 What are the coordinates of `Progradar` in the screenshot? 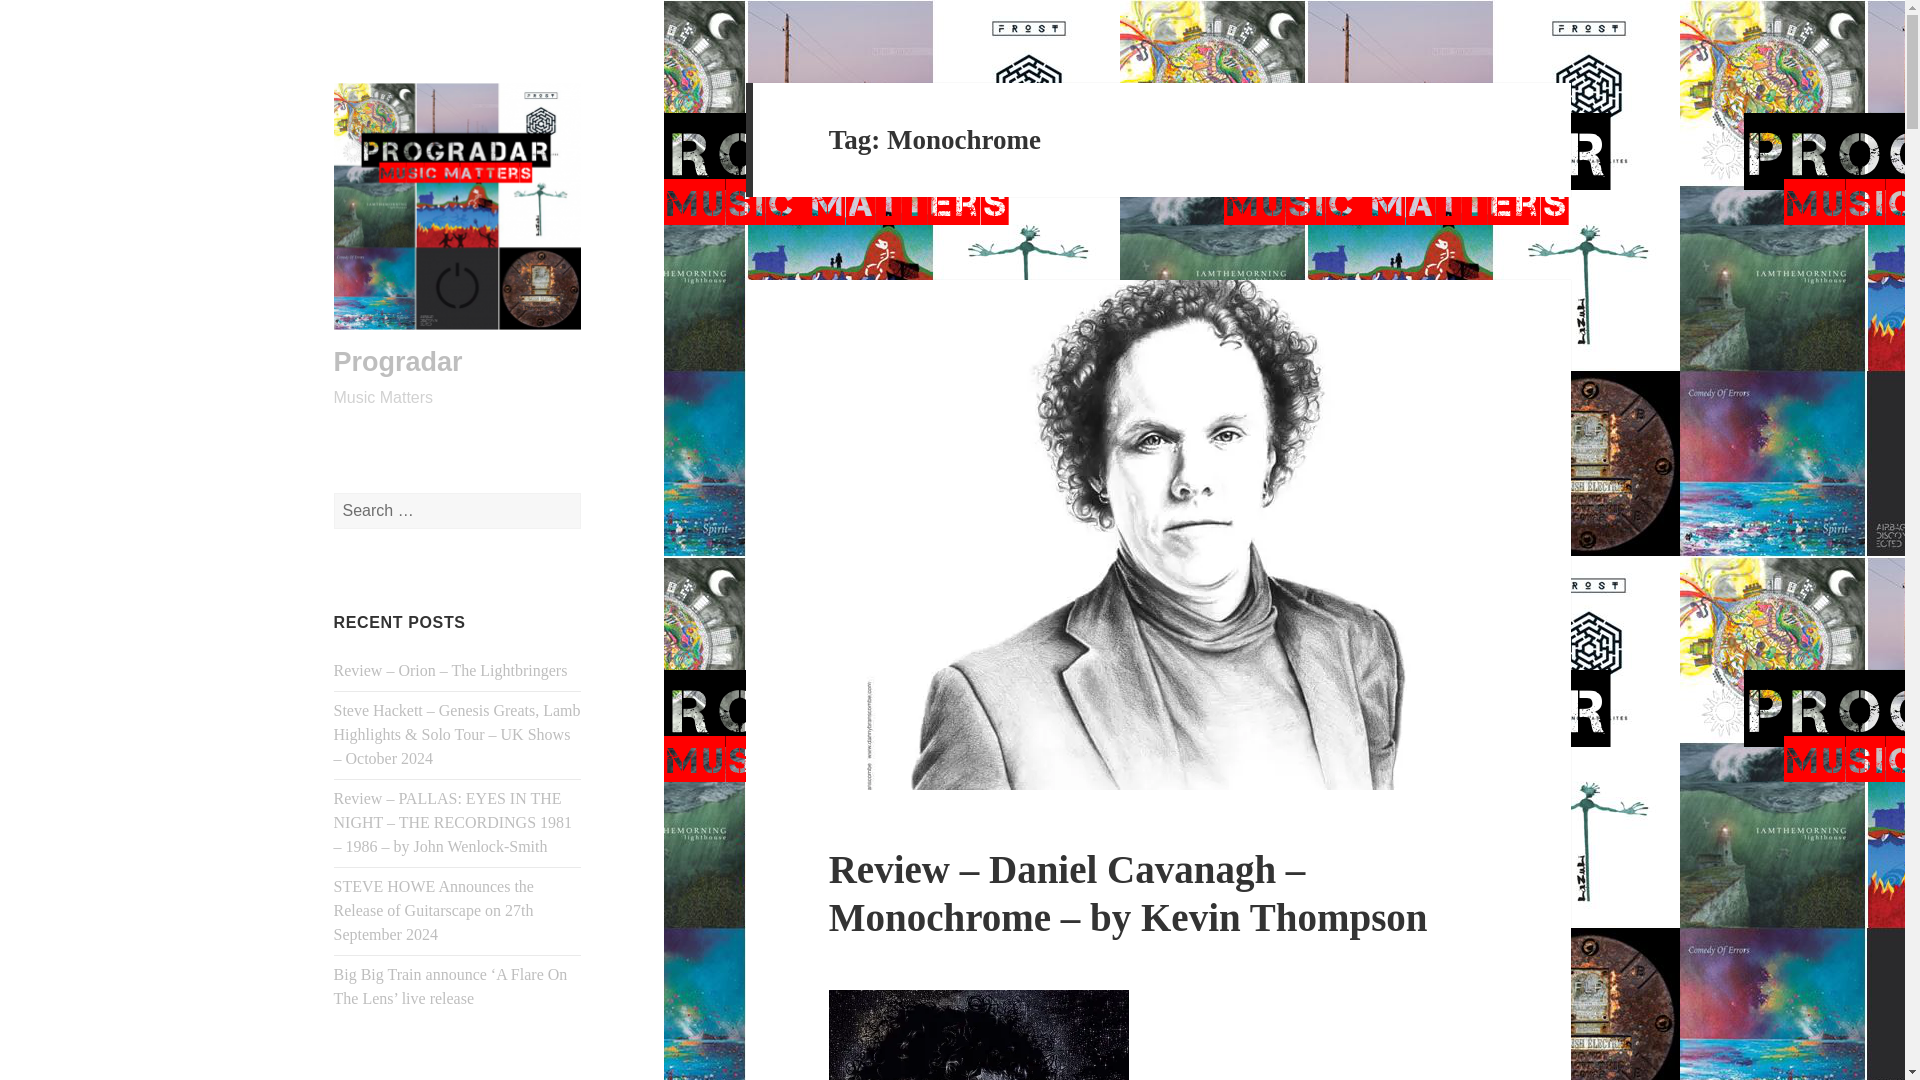 It's located at (398, 361).